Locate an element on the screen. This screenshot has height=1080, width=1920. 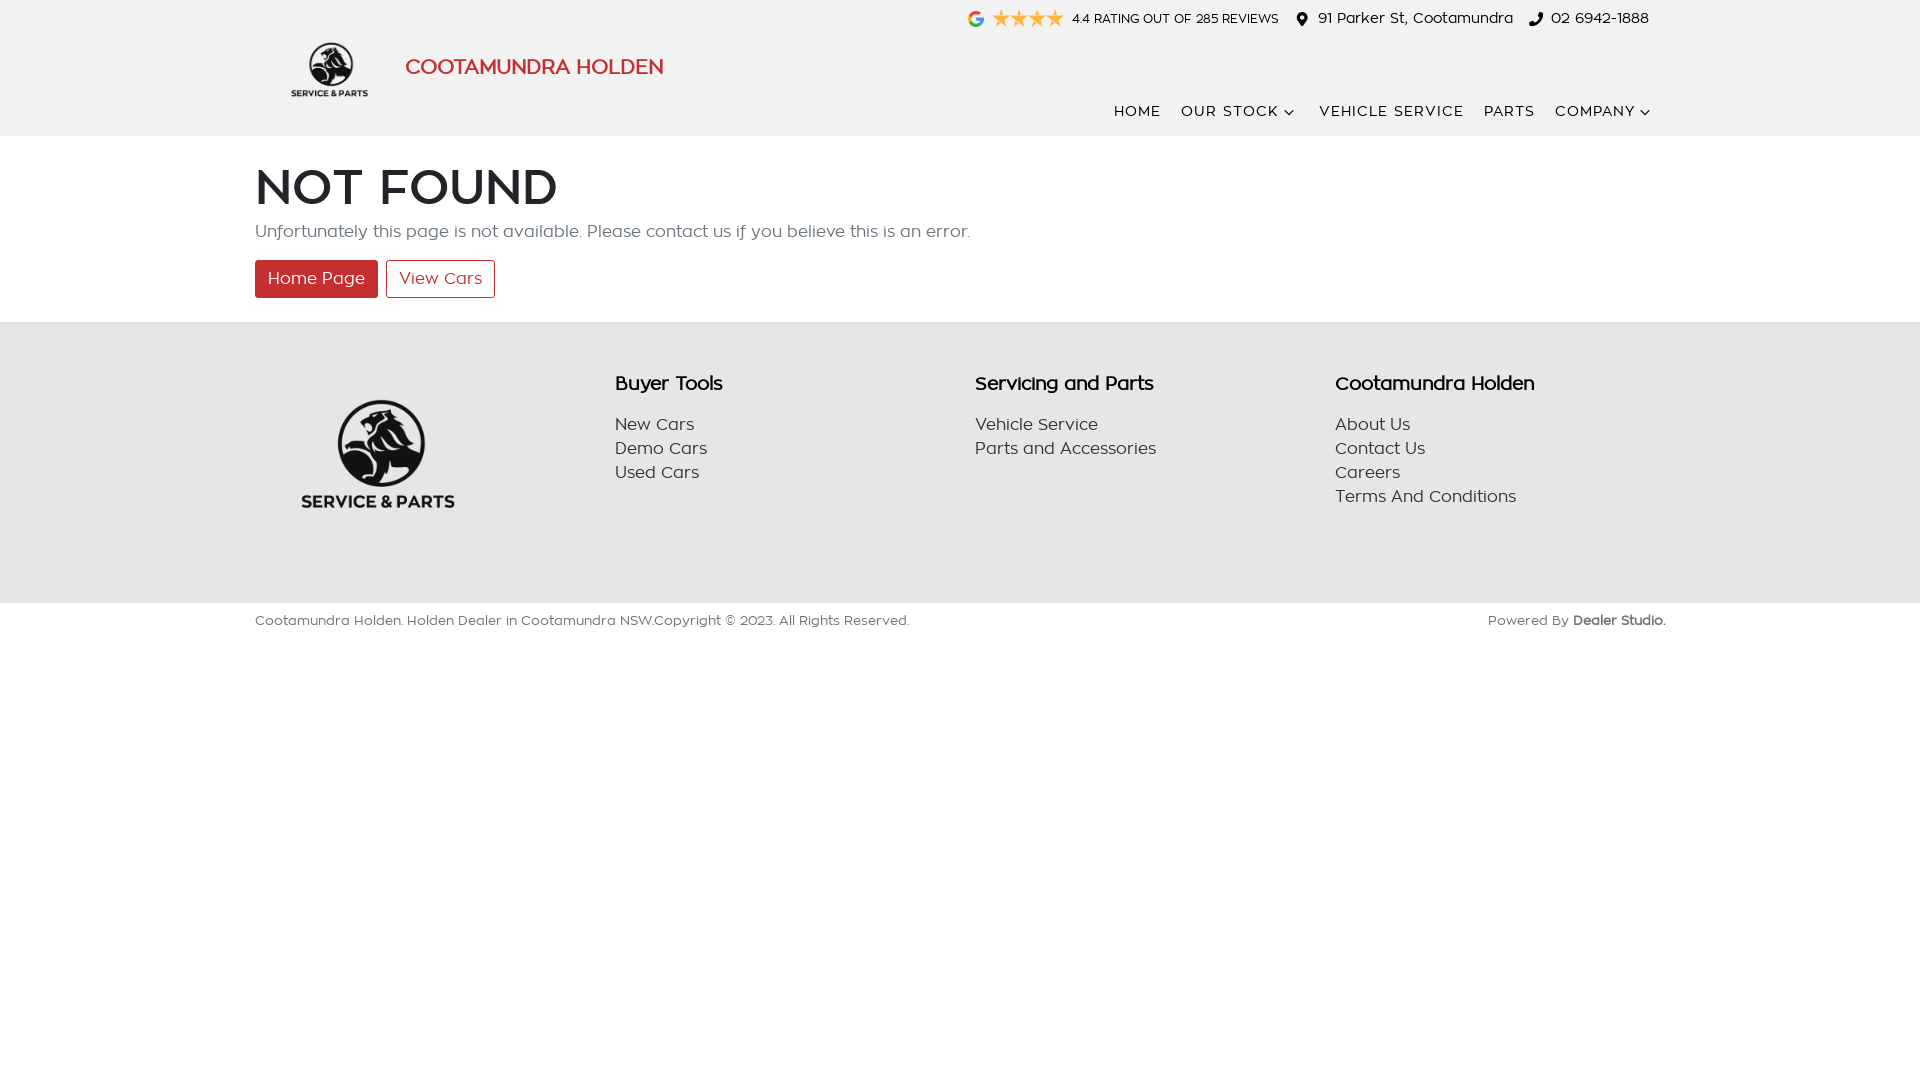
Demo Cars is located at coordinates (661, 449).